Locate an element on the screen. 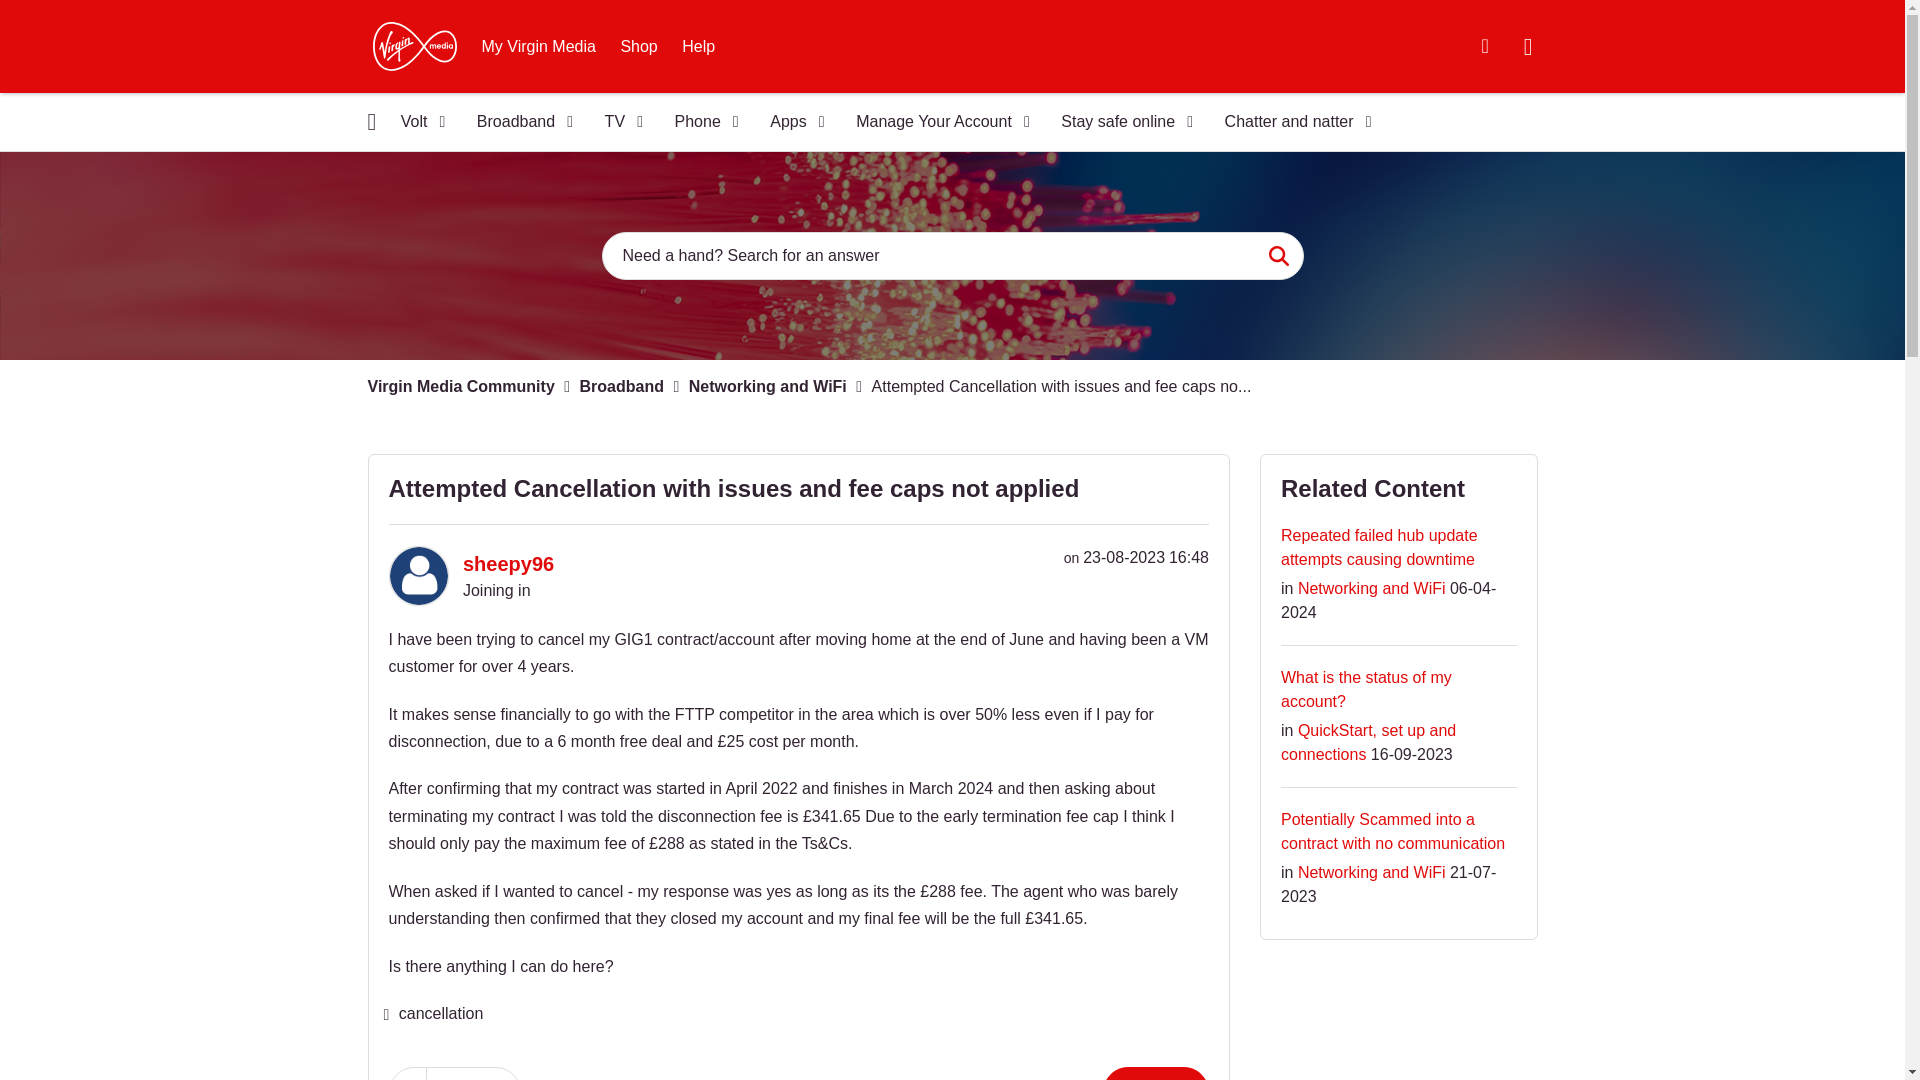 Image resolution: width=1920 pixels, height=1080 pixels. TV is located at coordinates (618, 122).